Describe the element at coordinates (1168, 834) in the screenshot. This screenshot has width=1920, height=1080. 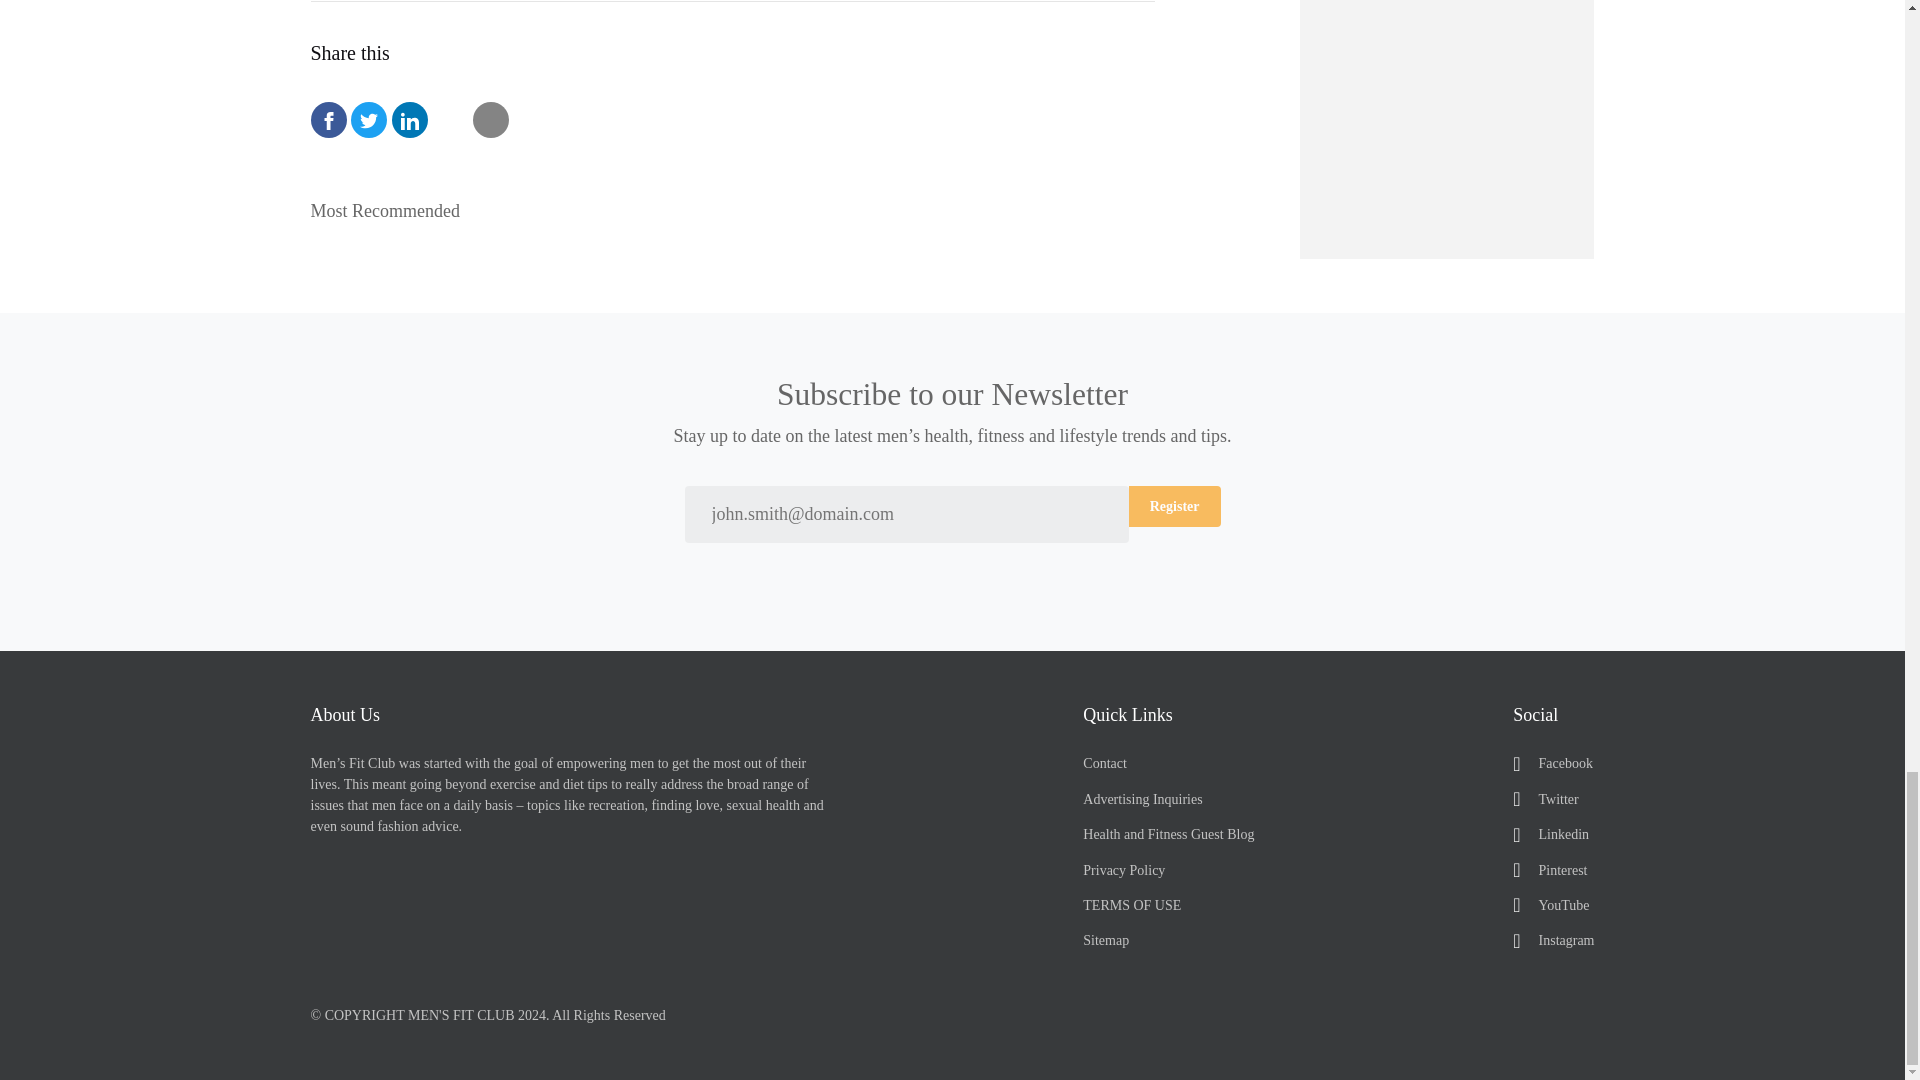
I see `Health and Fitness Guest Blog` at that location.